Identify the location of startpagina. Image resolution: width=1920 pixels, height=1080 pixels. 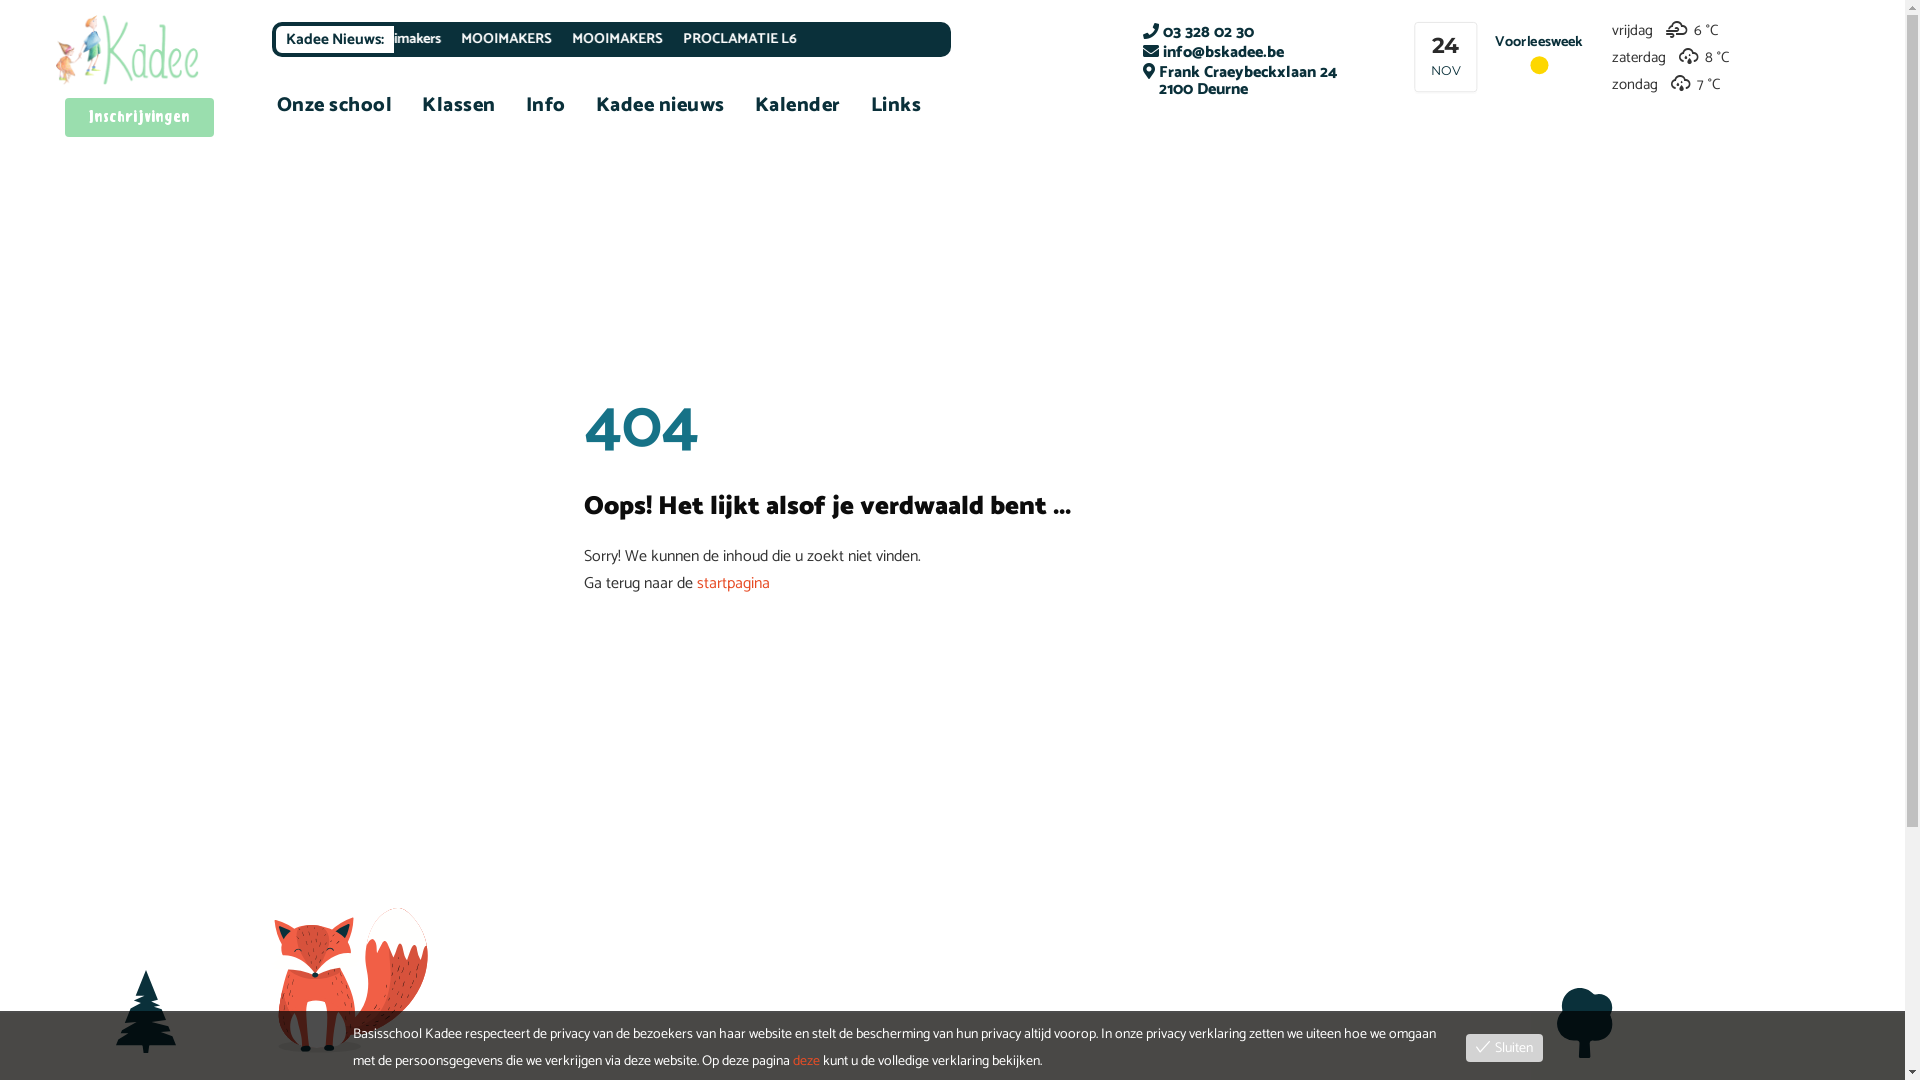
(732, 584).